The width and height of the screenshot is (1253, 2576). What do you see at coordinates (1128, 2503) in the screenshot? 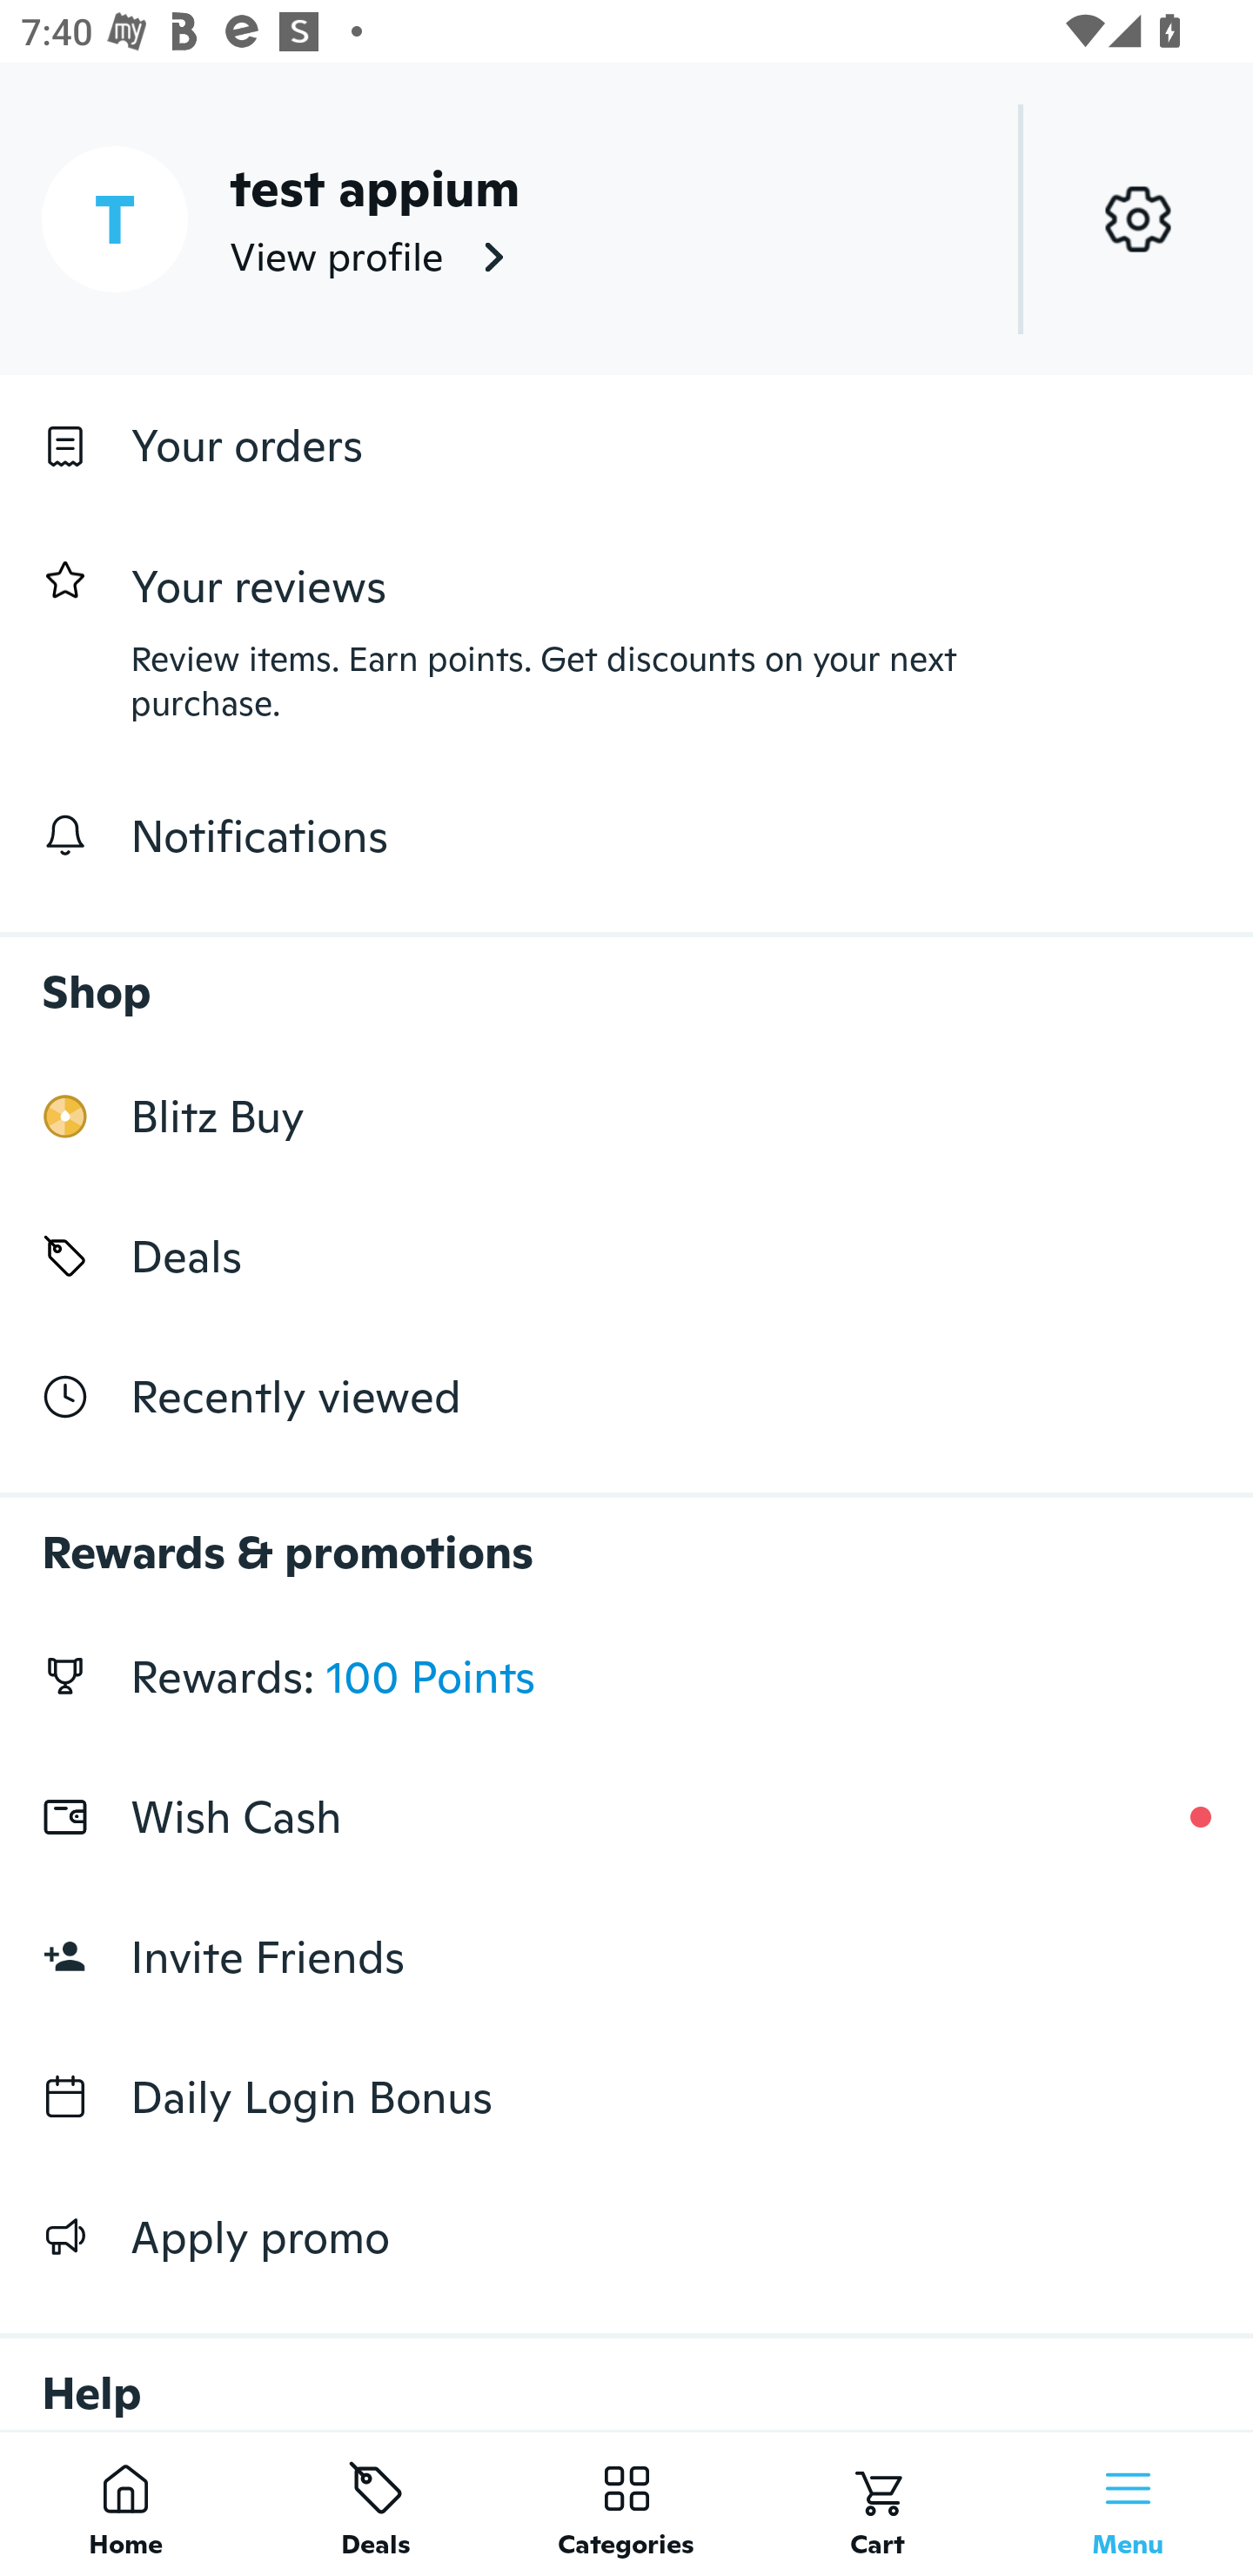
I see `Menu` at bounding box center [1128, 2503].